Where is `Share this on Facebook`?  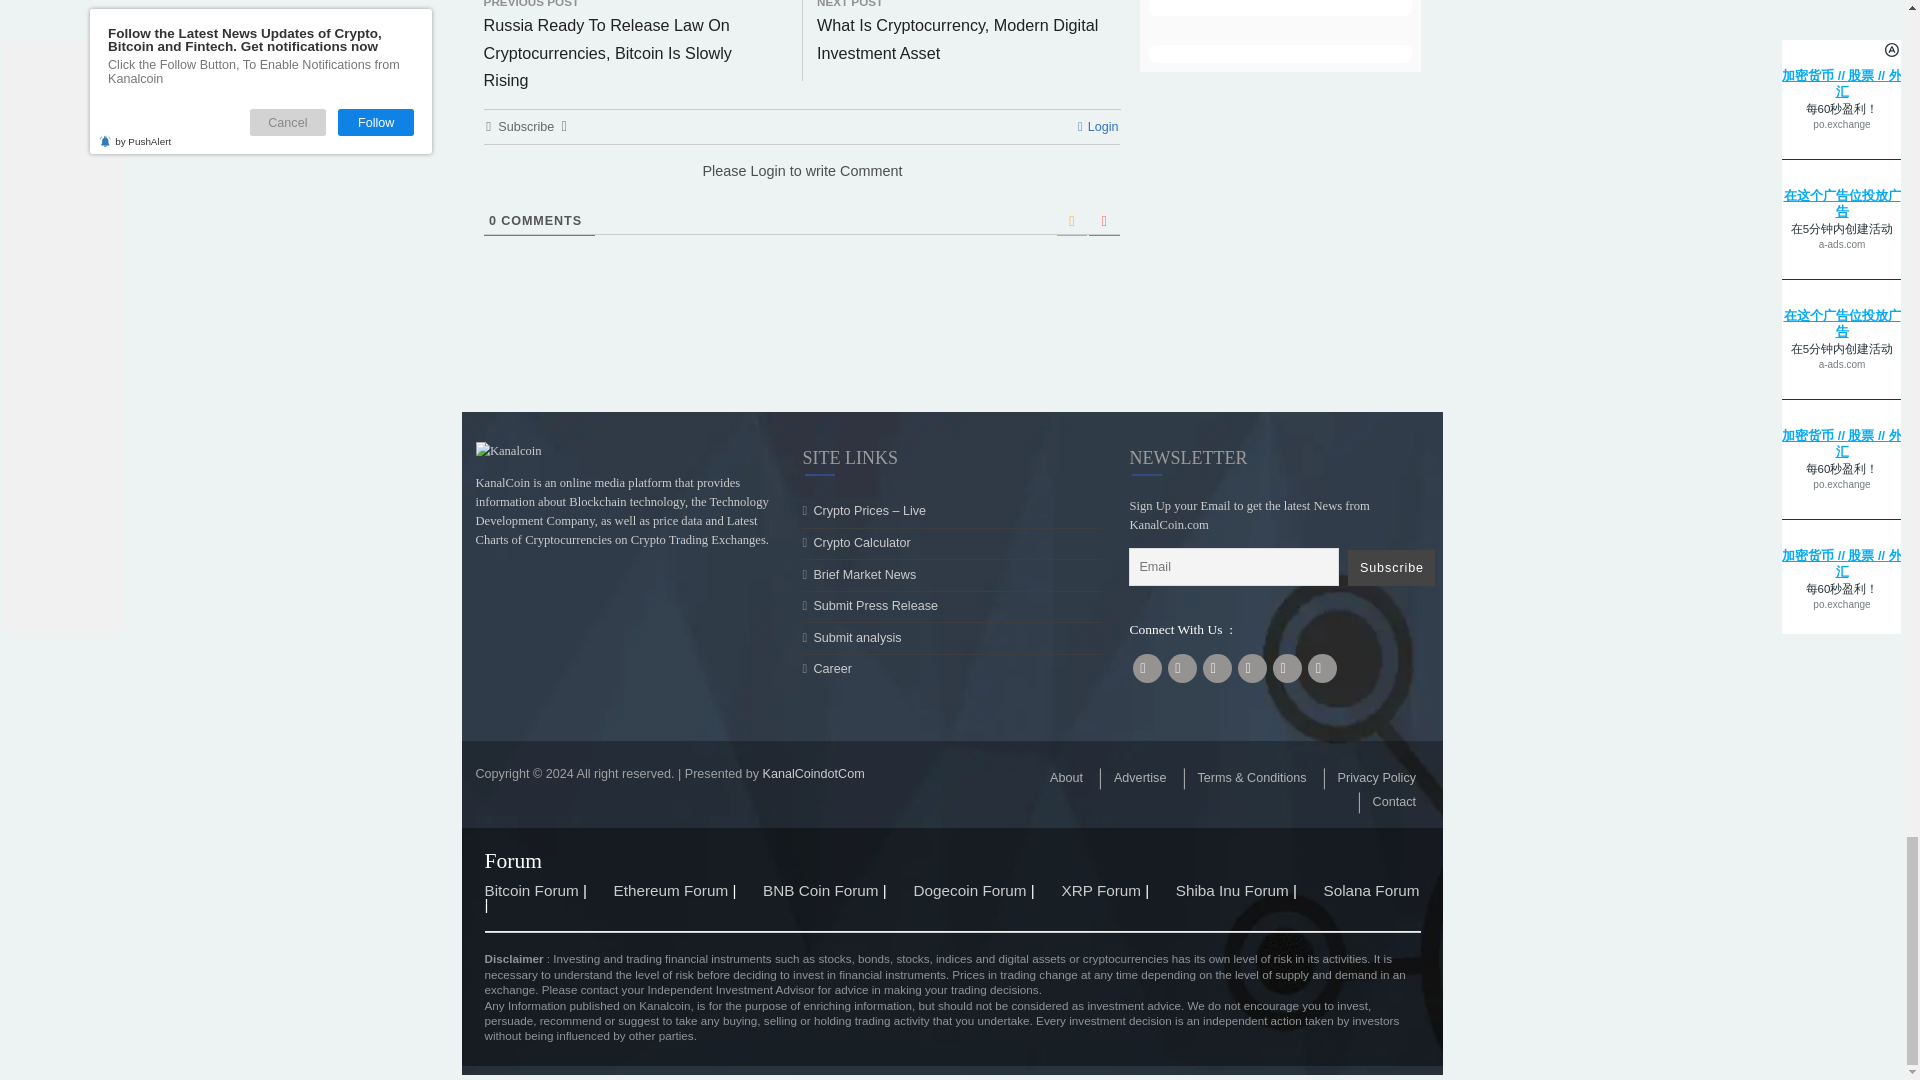
Share this on Facebook is located at coordinates (563, 230).